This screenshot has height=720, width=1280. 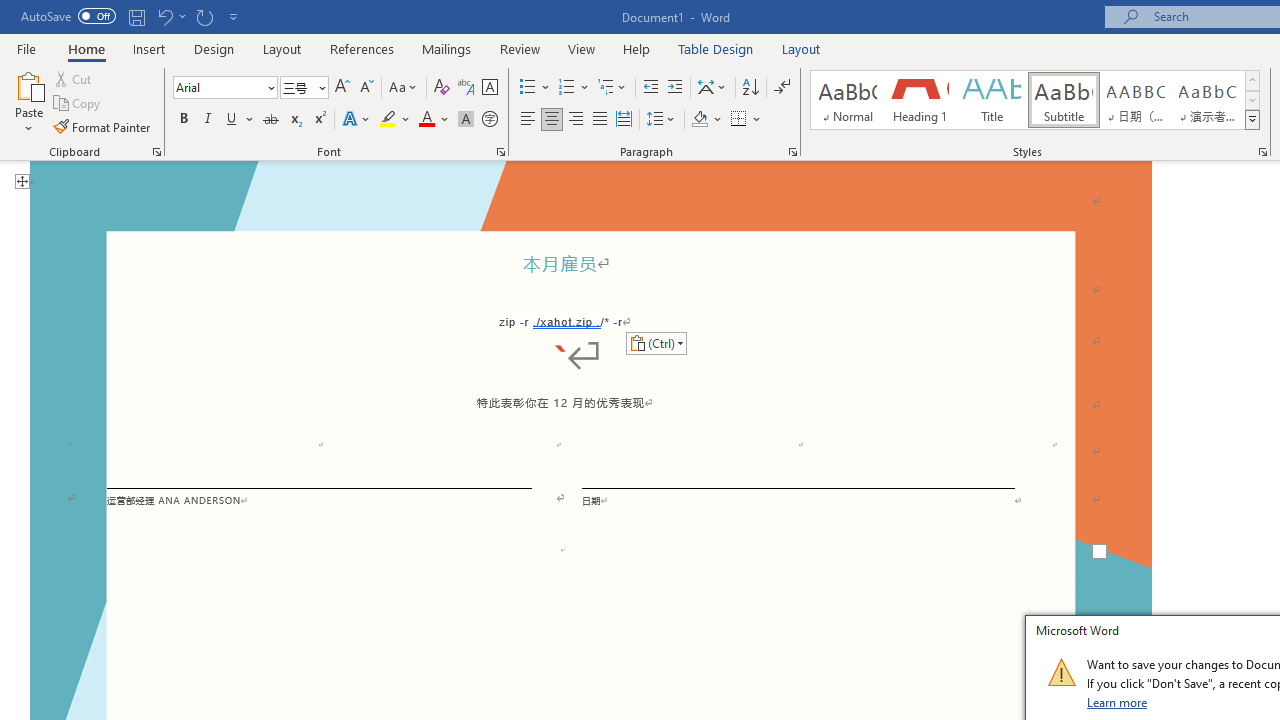 What do you see at coordinates (1262, 152) in the screenshot?
I see `Styles...` at bounding box center [1262, 152].